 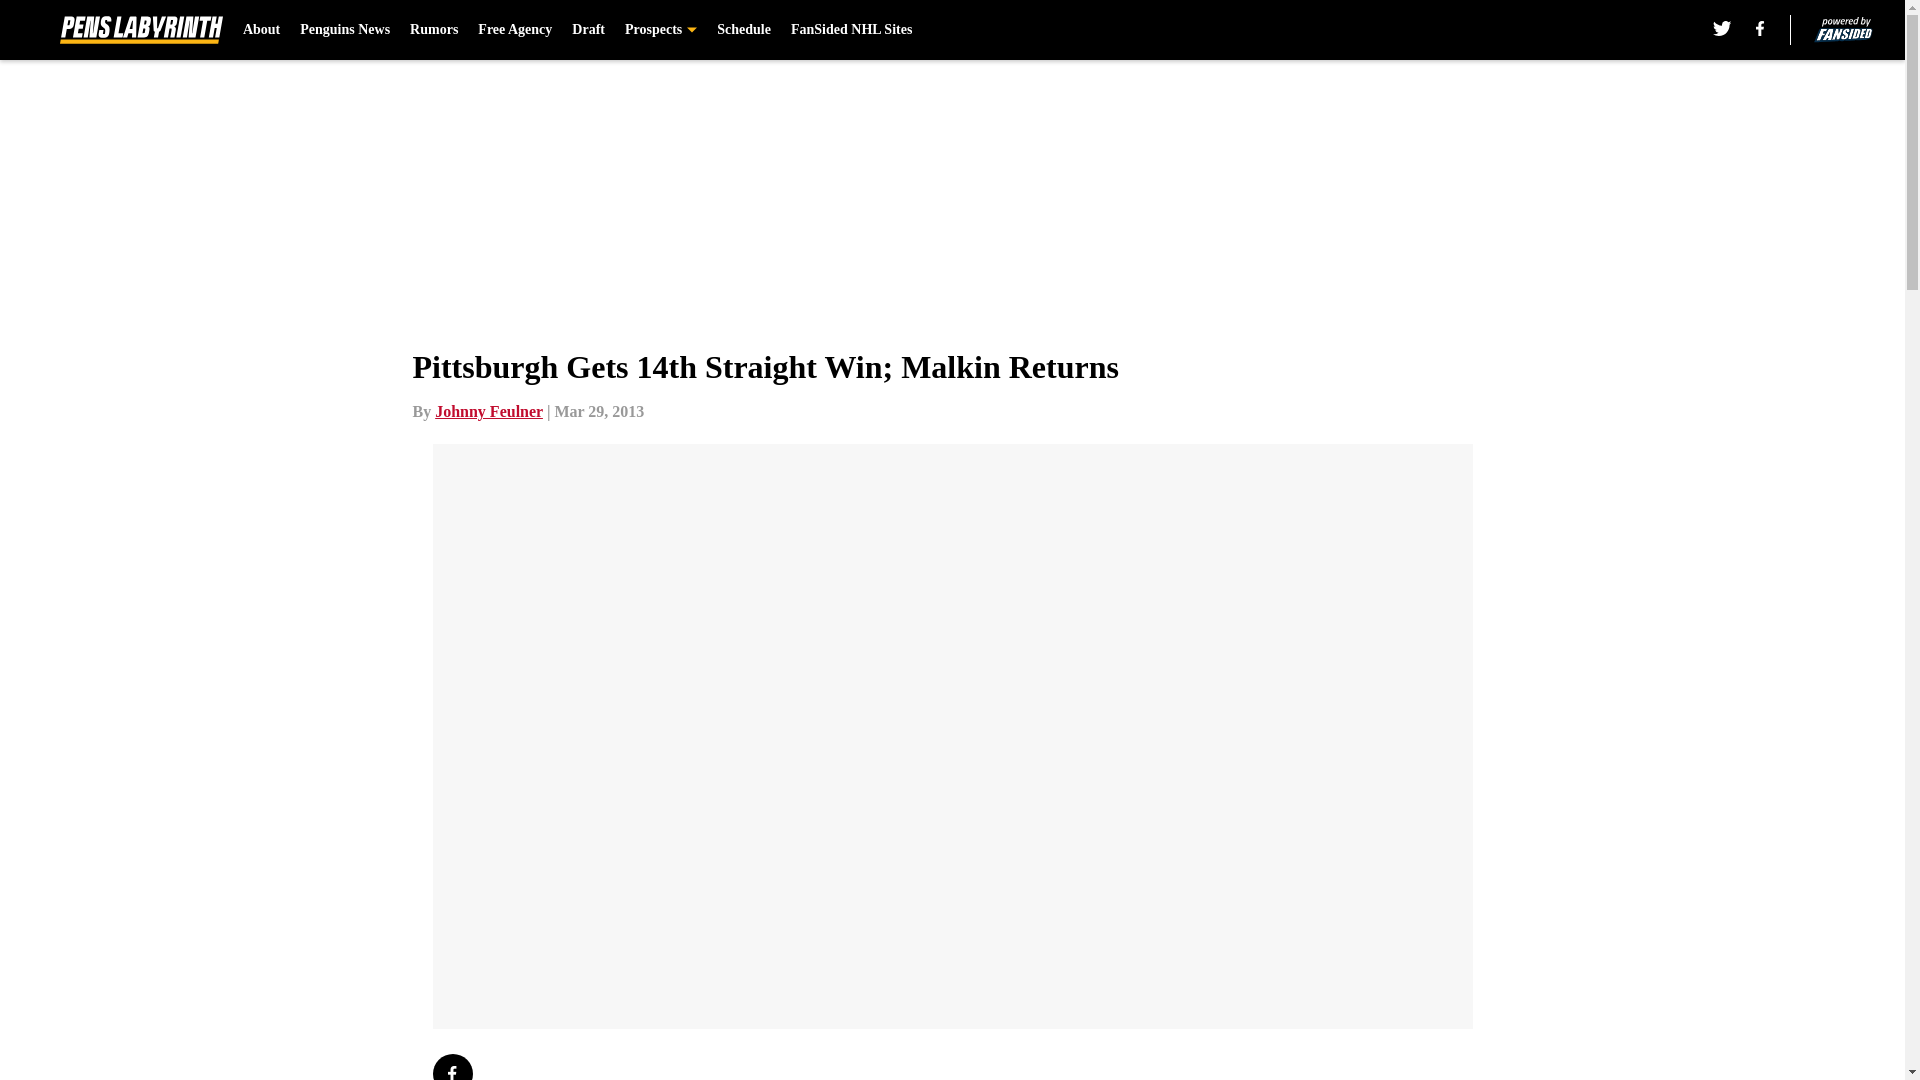 I want to click on Penguins News, so click(x=344, y=30).